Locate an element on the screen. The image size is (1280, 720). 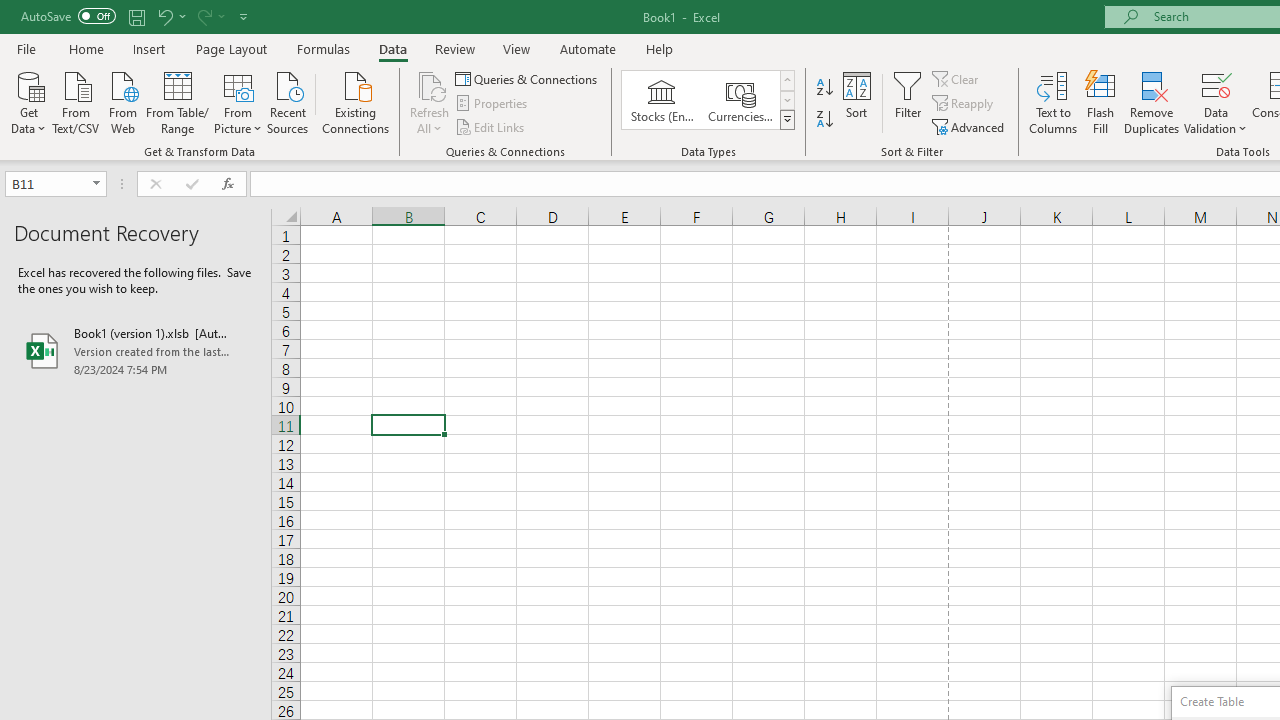
Queries & Connections is located at coordinates (528, 78).